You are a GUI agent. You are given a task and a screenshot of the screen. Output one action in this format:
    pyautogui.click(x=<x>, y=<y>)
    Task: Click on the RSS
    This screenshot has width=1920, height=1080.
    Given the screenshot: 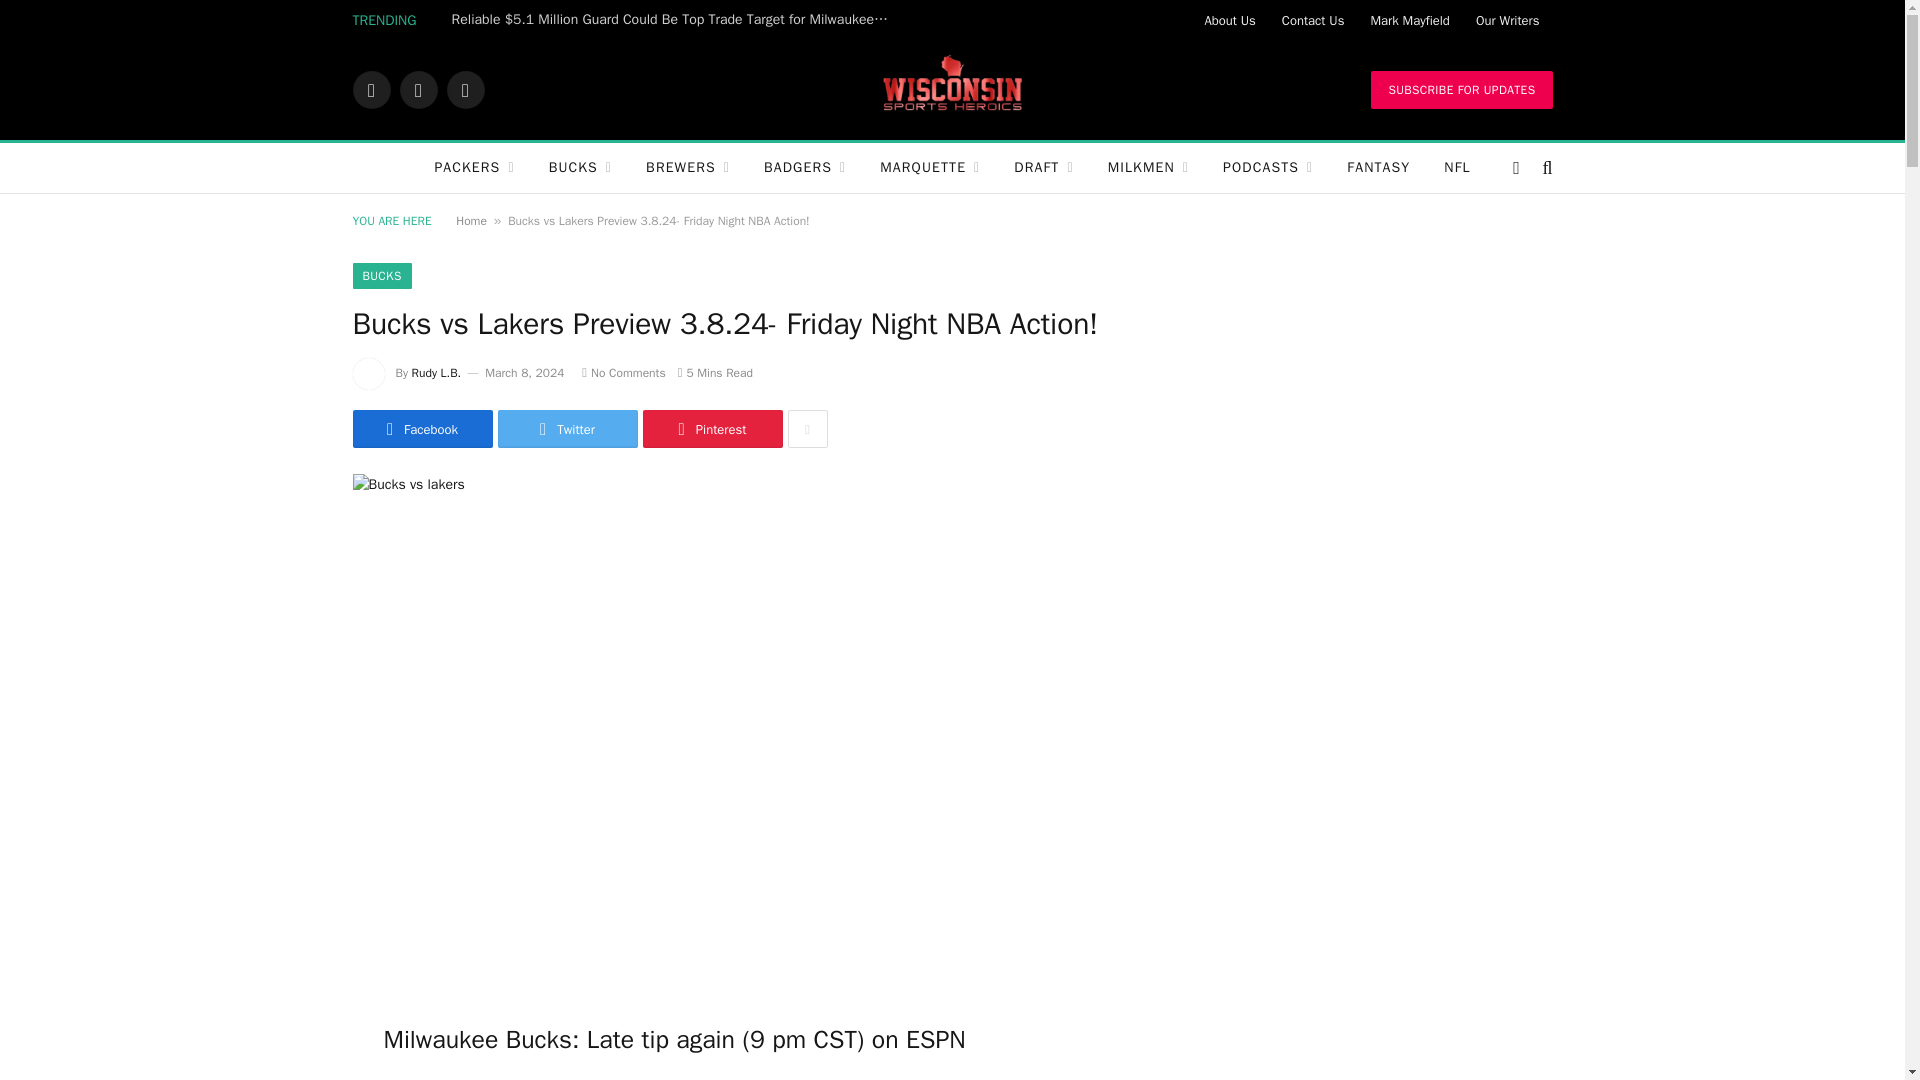 What is the action you would take?
    pyautogui.click(x=464, y=90)
    